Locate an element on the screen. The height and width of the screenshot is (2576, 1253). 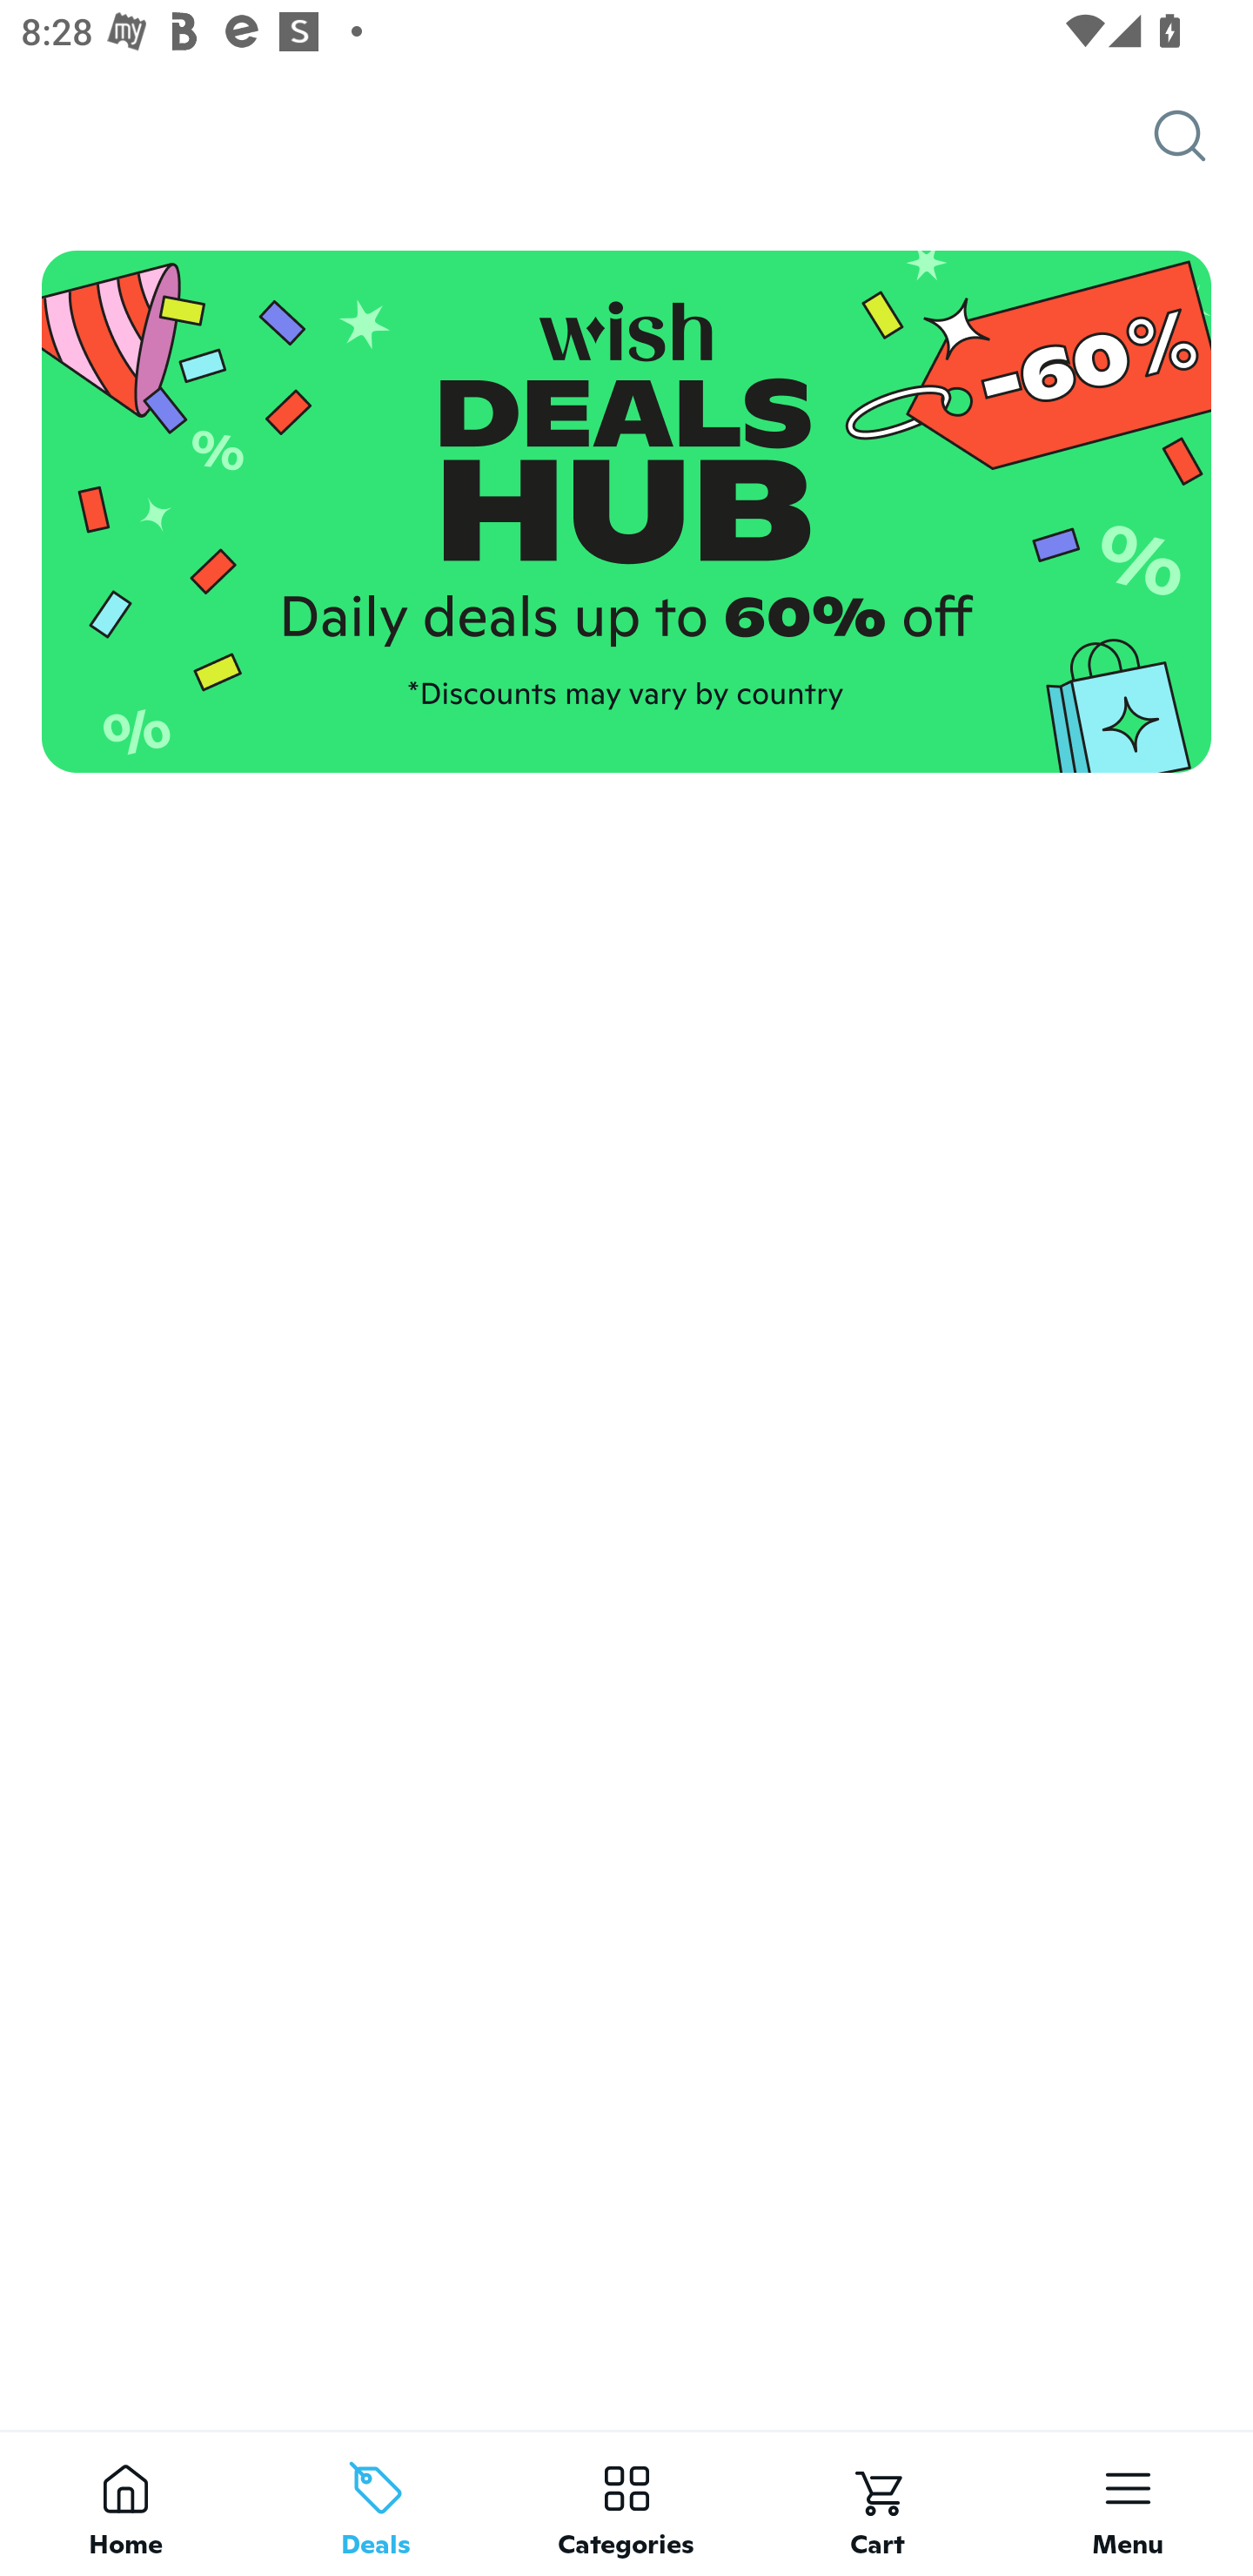
Deals is located at coordinates (376, 2503).